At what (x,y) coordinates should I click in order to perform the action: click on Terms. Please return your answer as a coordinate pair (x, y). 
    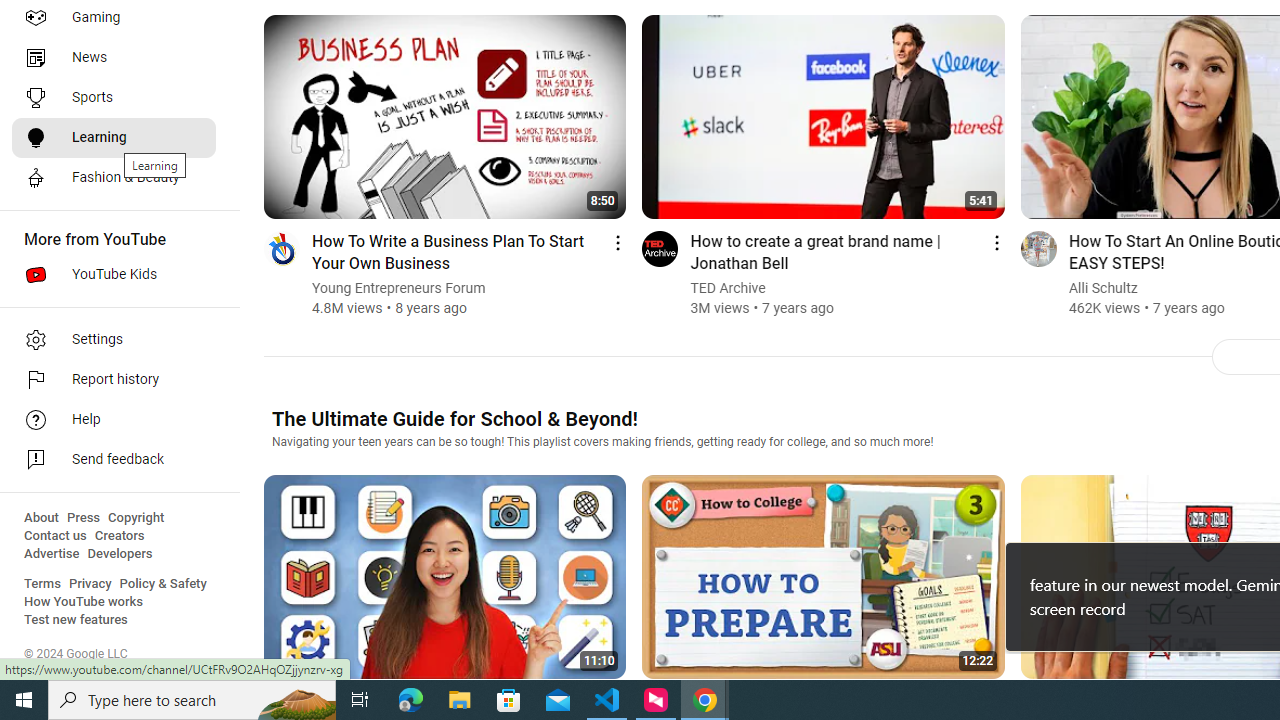
    Looking at the image, I should click on (42, 584).